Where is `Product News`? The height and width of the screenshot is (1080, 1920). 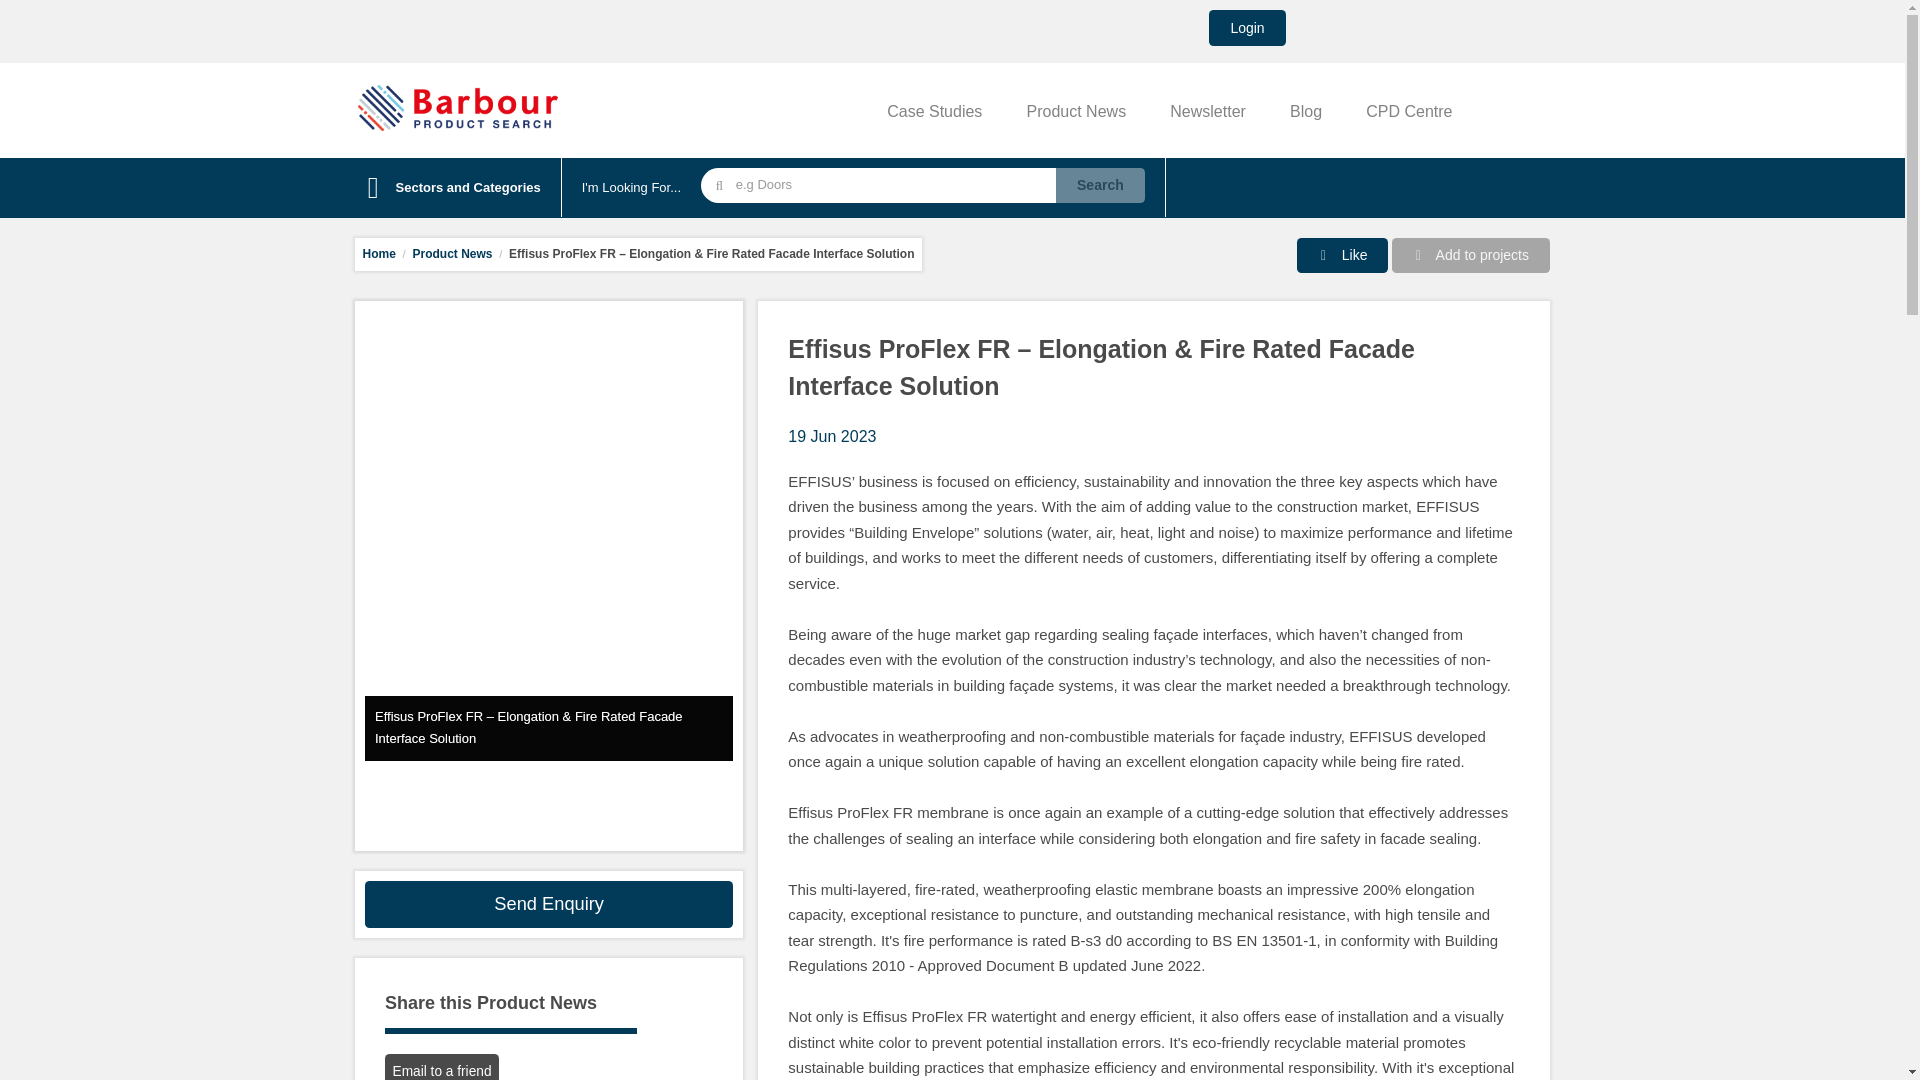
Product News is located at coordinates (1077, 110).